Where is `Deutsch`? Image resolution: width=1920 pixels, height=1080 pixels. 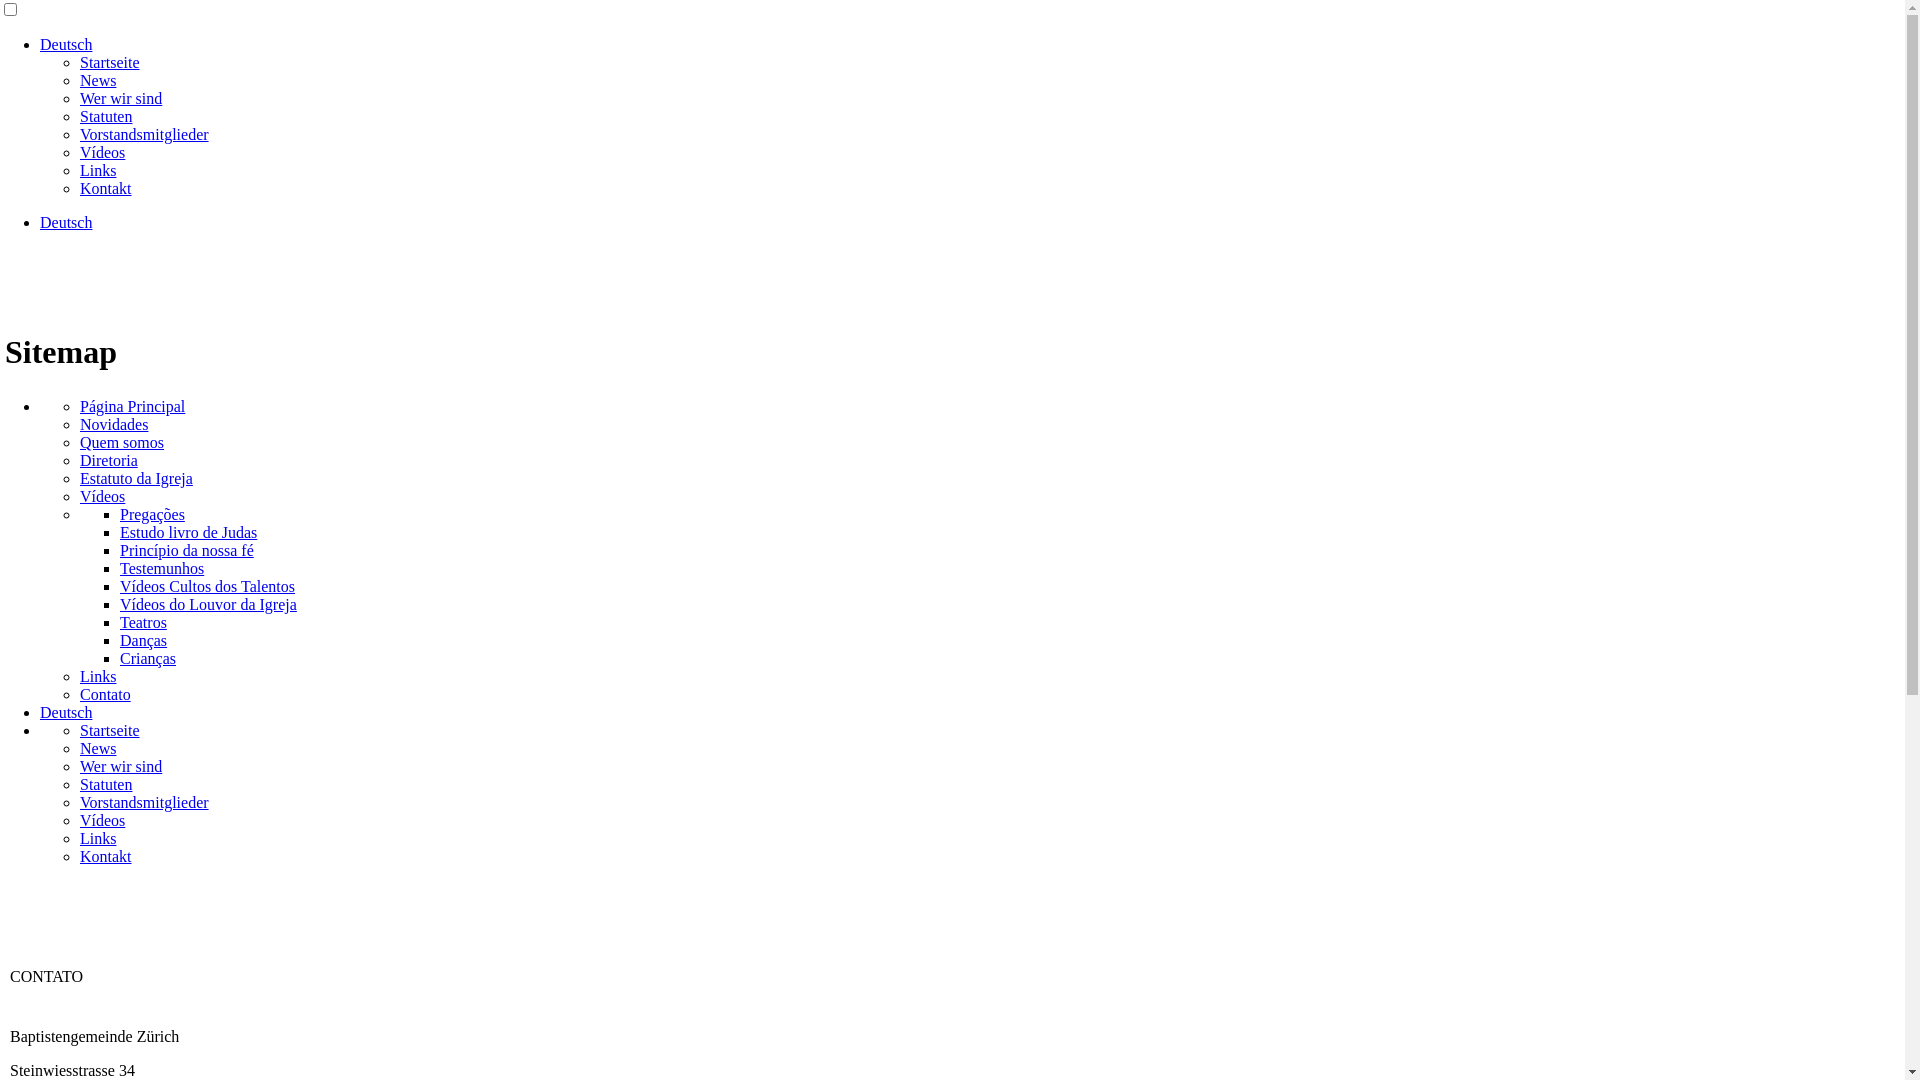 Deutsch is located at coordinates (66, 712).